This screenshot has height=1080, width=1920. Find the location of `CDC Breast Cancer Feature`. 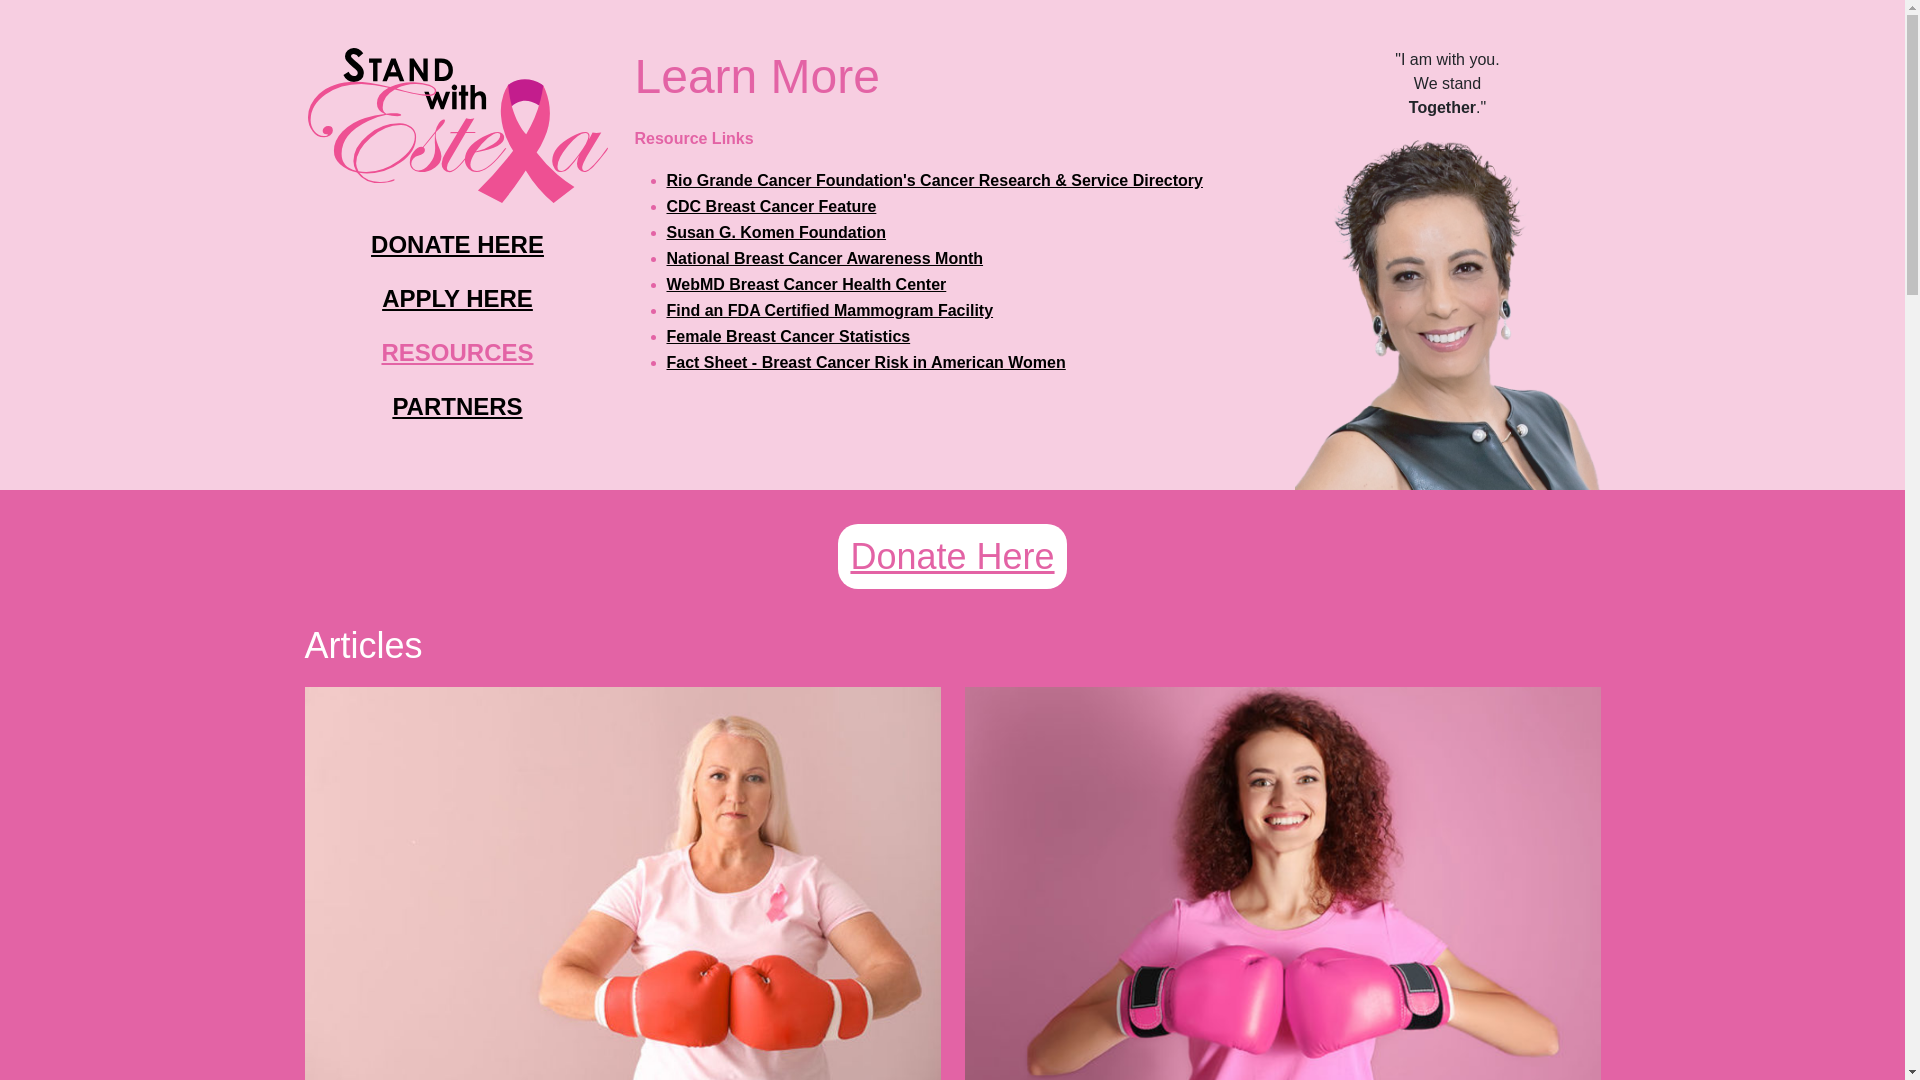

CDC Breast Cancer Feature is located at coordinates (770, 206).